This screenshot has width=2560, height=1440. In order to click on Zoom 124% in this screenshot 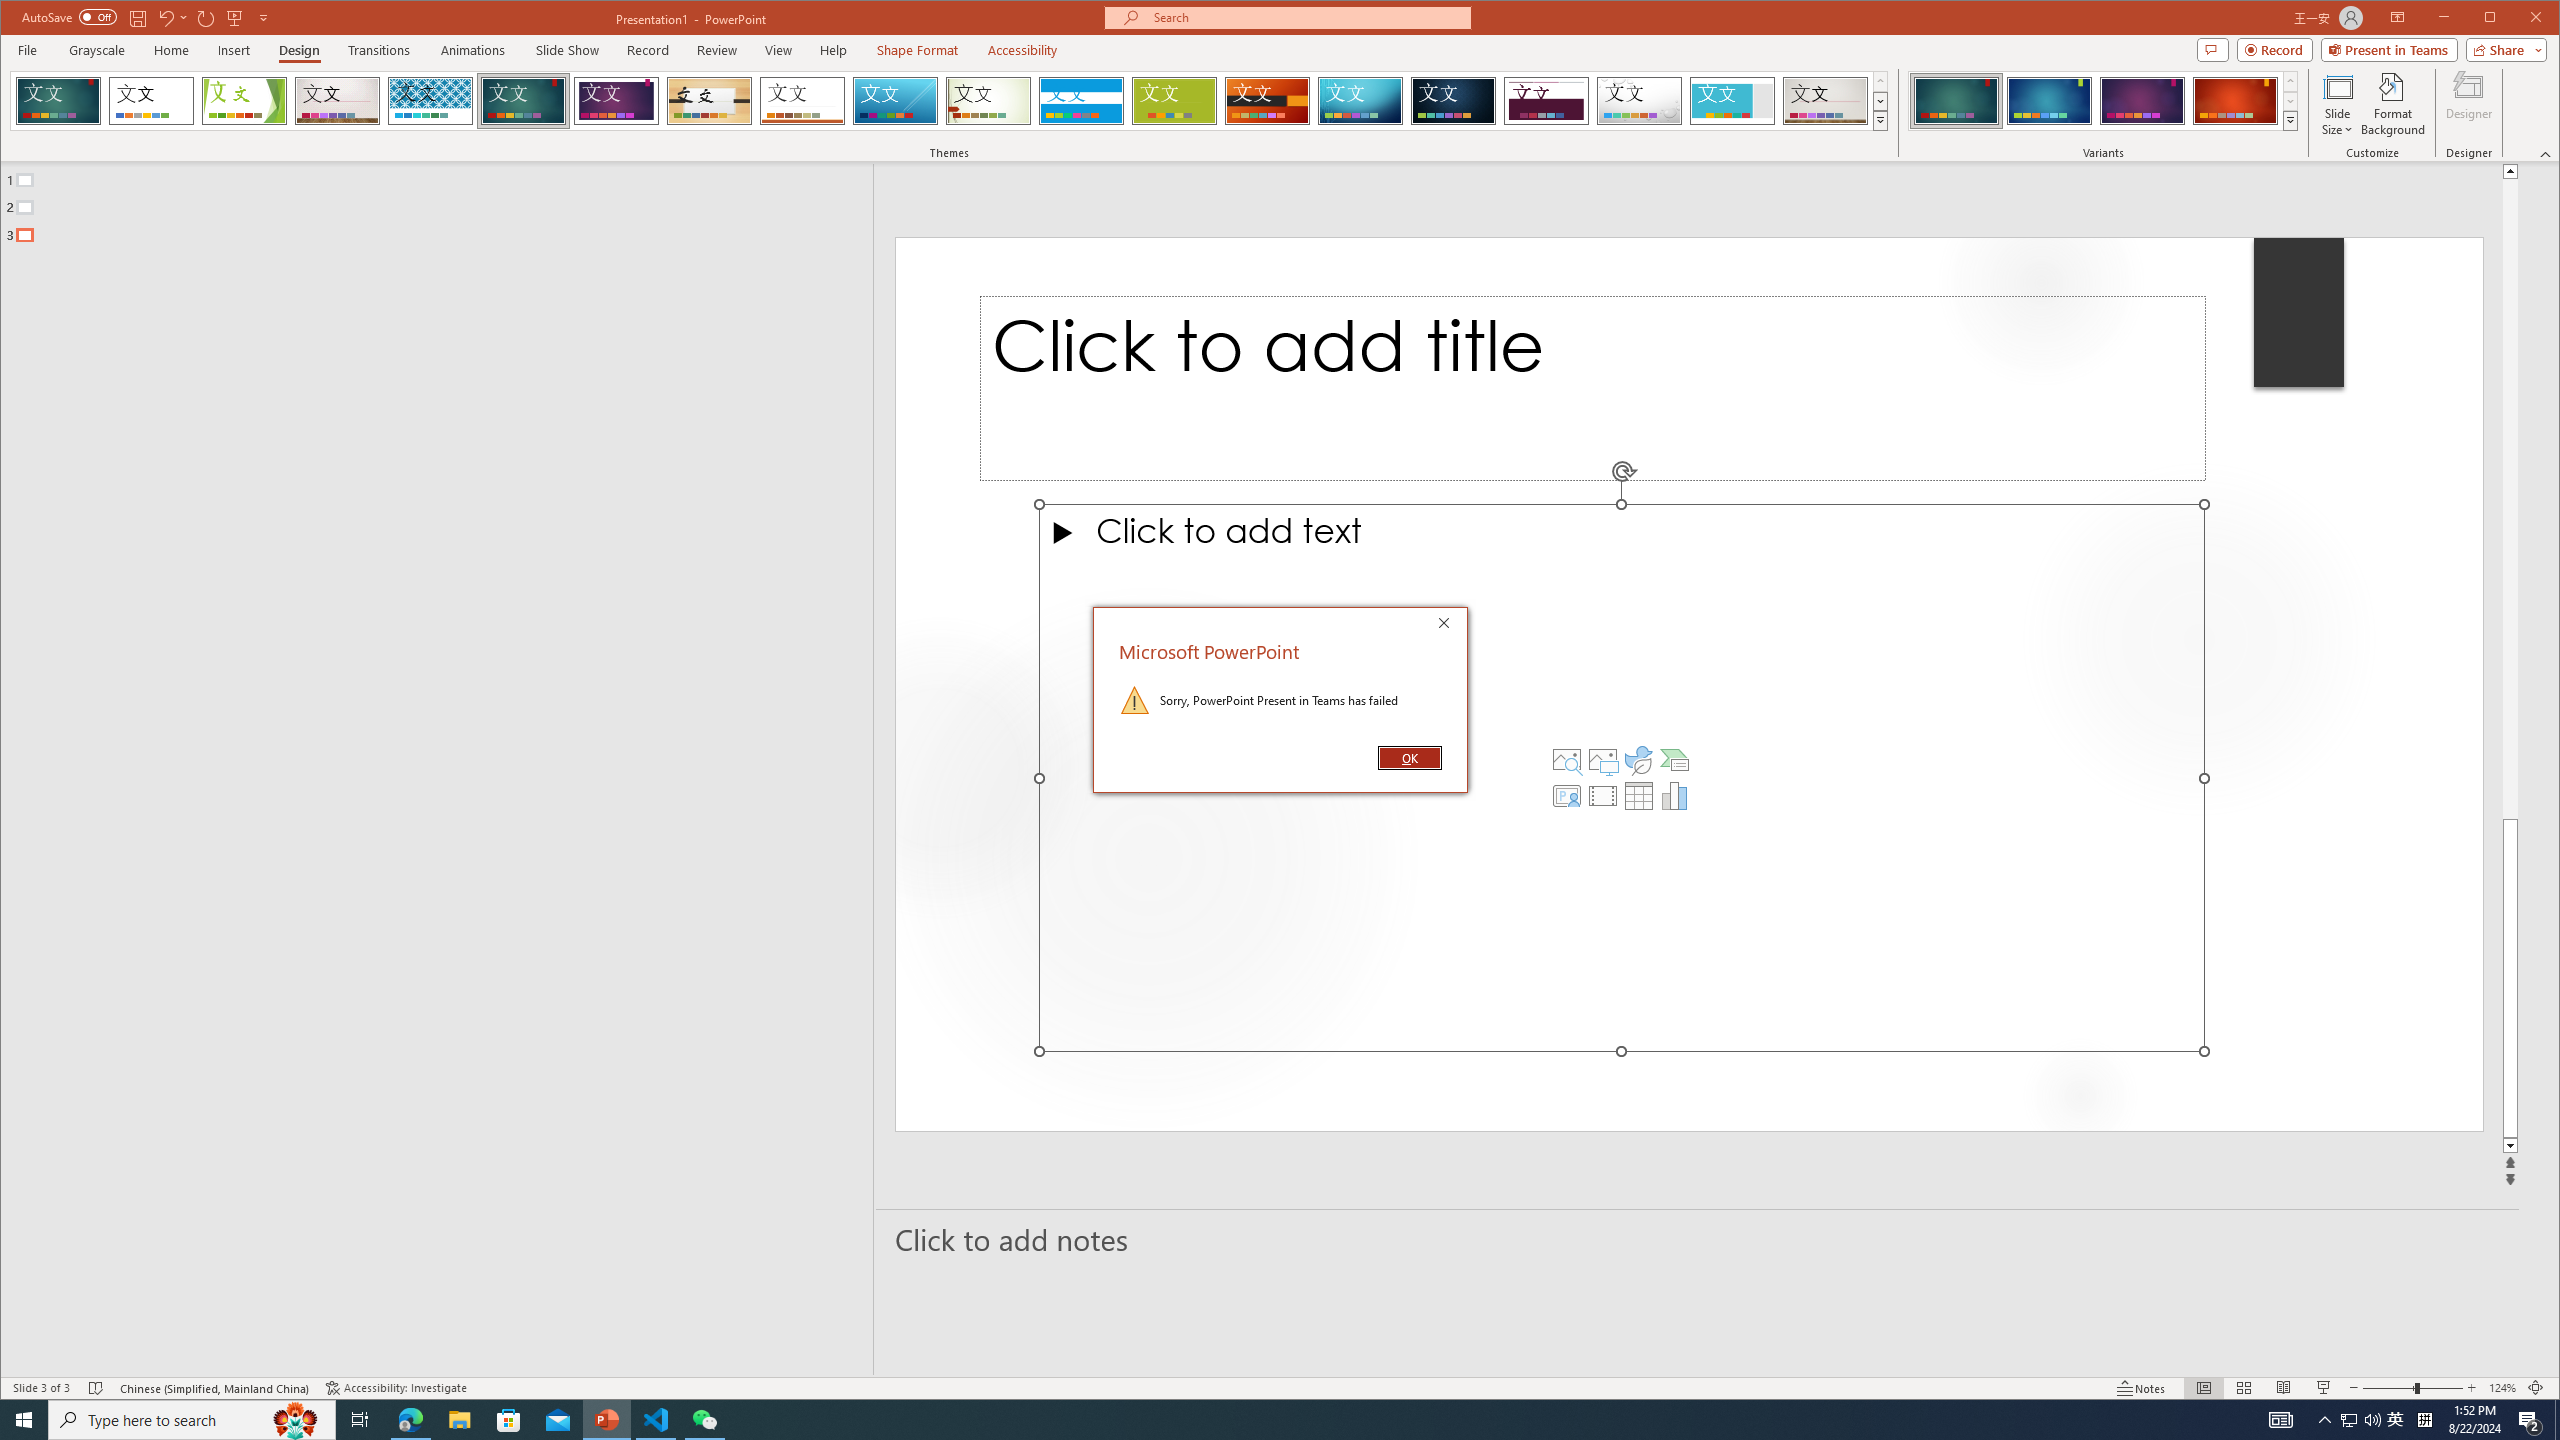, I will do `click(2502, 1388)`.